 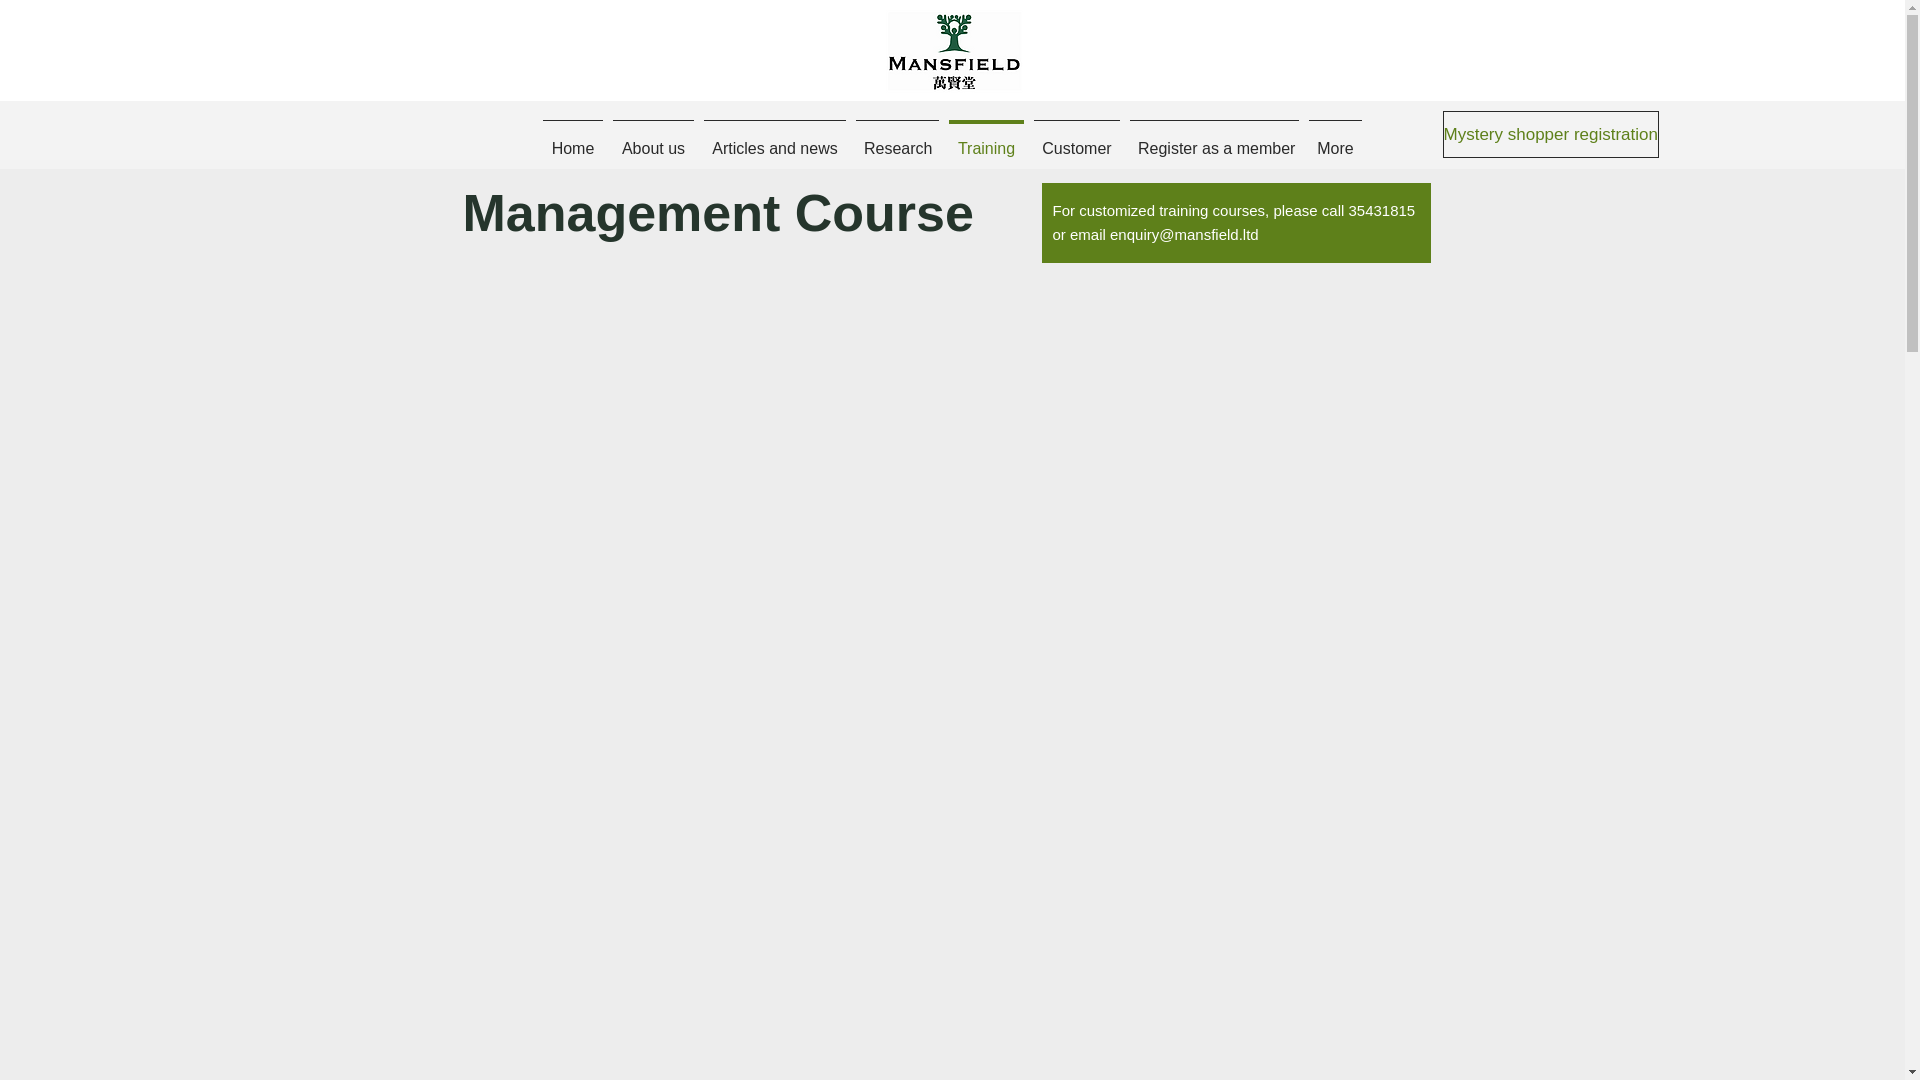 I want to click on Register as a member, so click(x=1214, y=139).